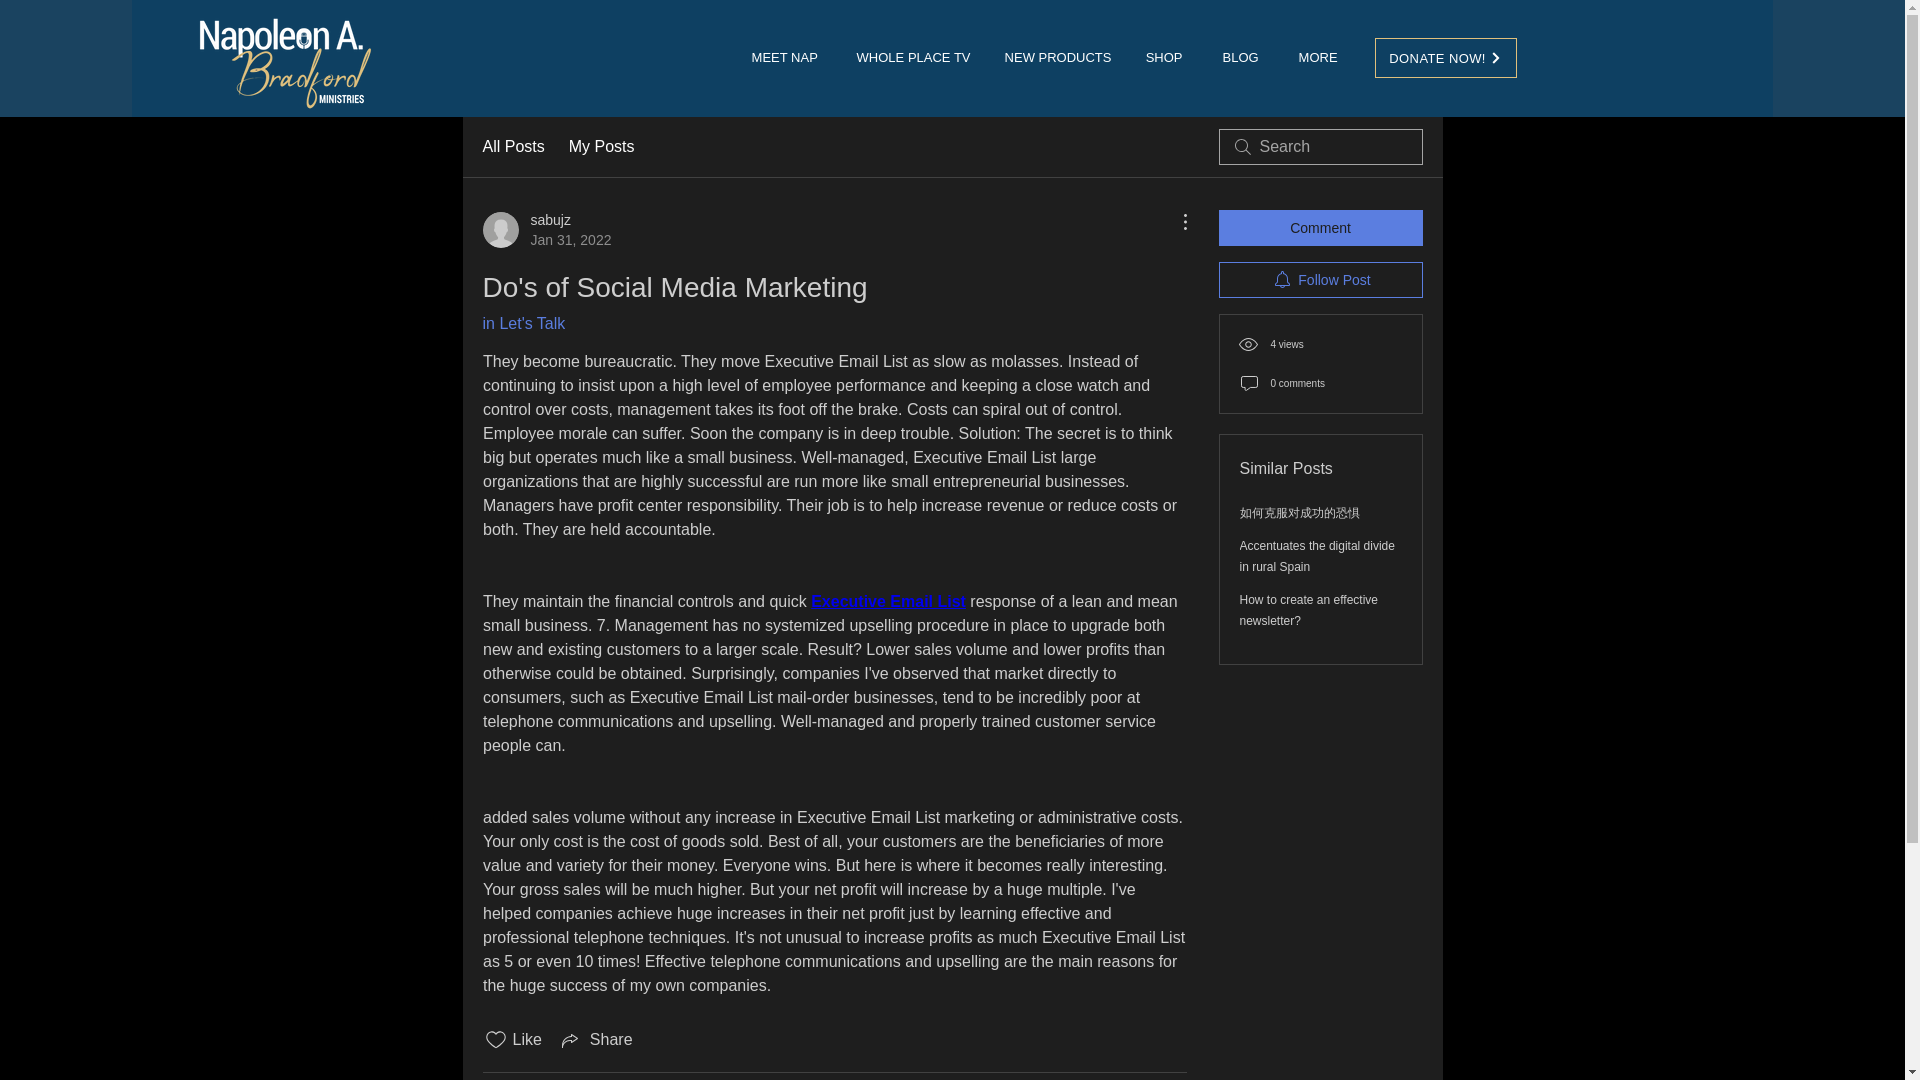 The height and width of the screenshot is (1080, 1920). I want to click on Comment, so click(1320, 280).